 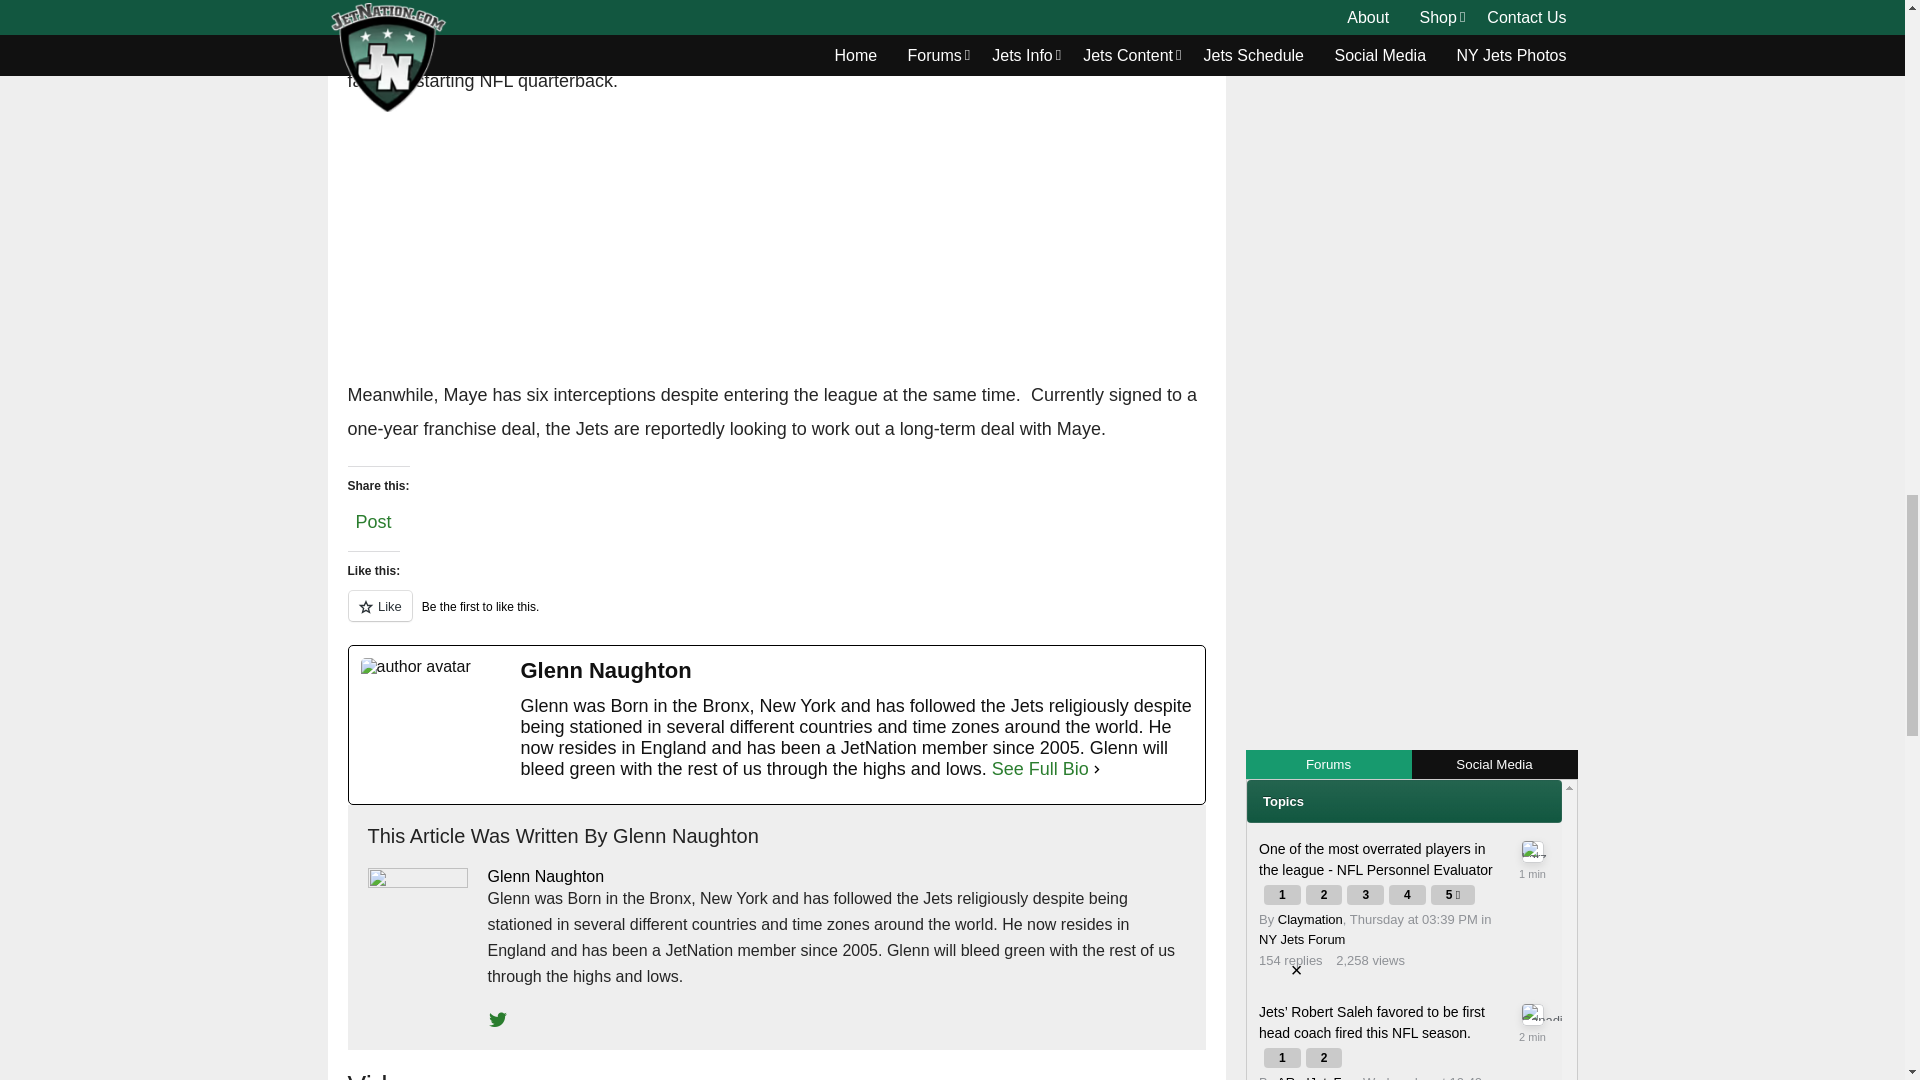 What do you see at coordinates (776, 616) in the screenshot?
I see `Like or Reblog` at bounding box center [776, 616].